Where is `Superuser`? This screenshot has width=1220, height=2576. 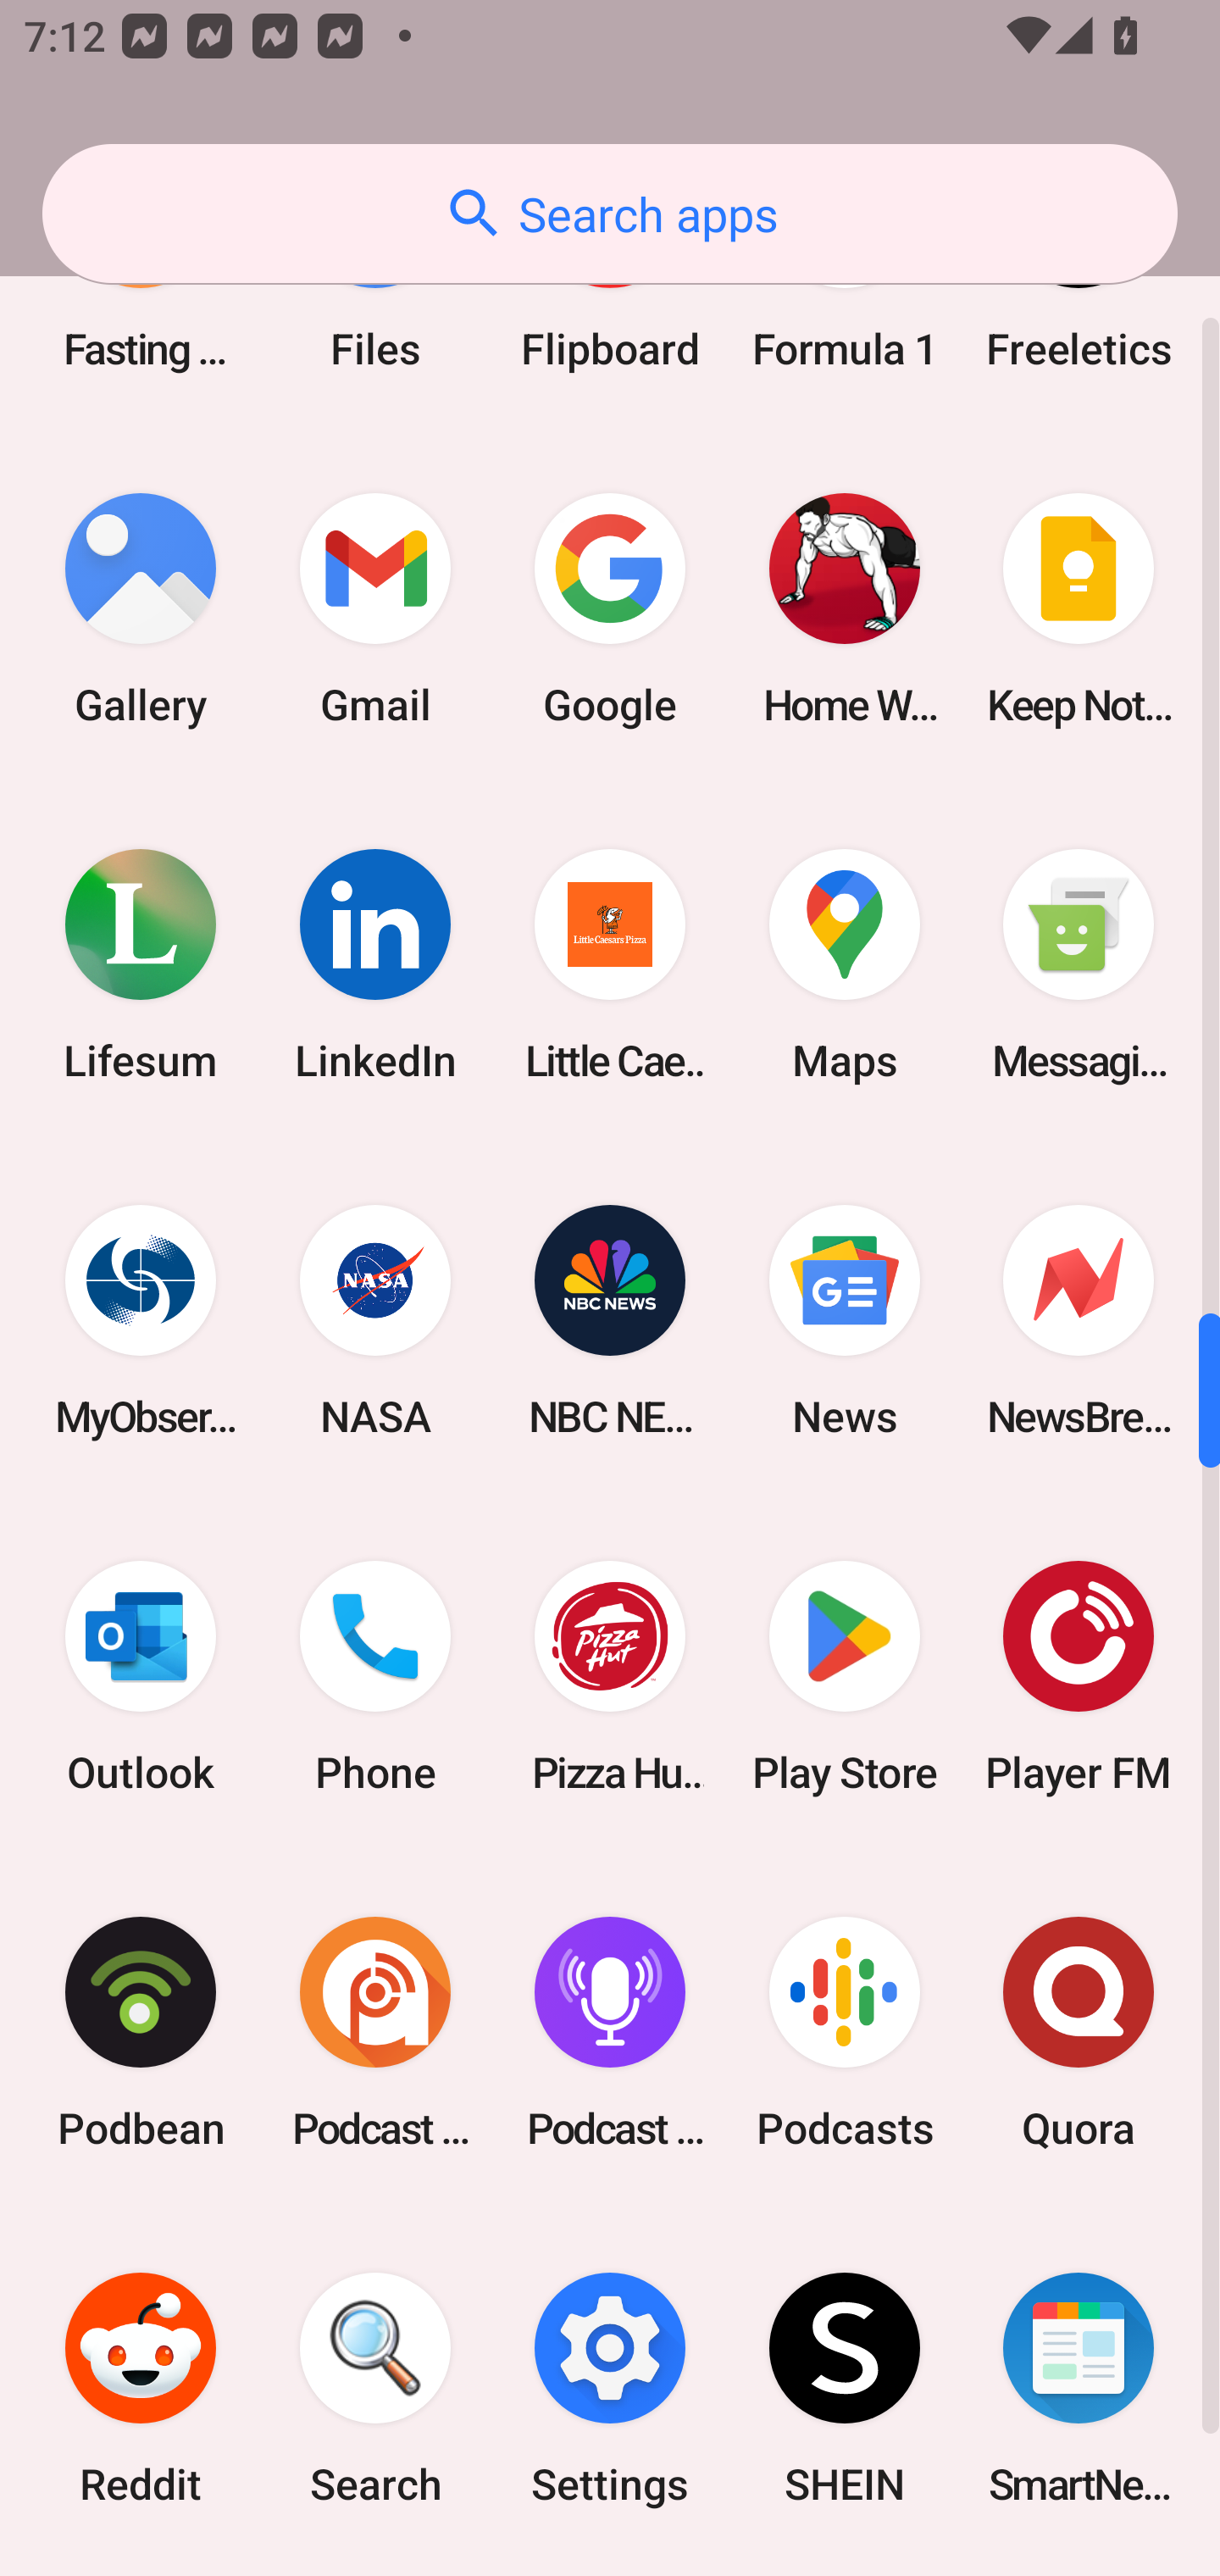 Superuser is located at coordinates (610, 2571).